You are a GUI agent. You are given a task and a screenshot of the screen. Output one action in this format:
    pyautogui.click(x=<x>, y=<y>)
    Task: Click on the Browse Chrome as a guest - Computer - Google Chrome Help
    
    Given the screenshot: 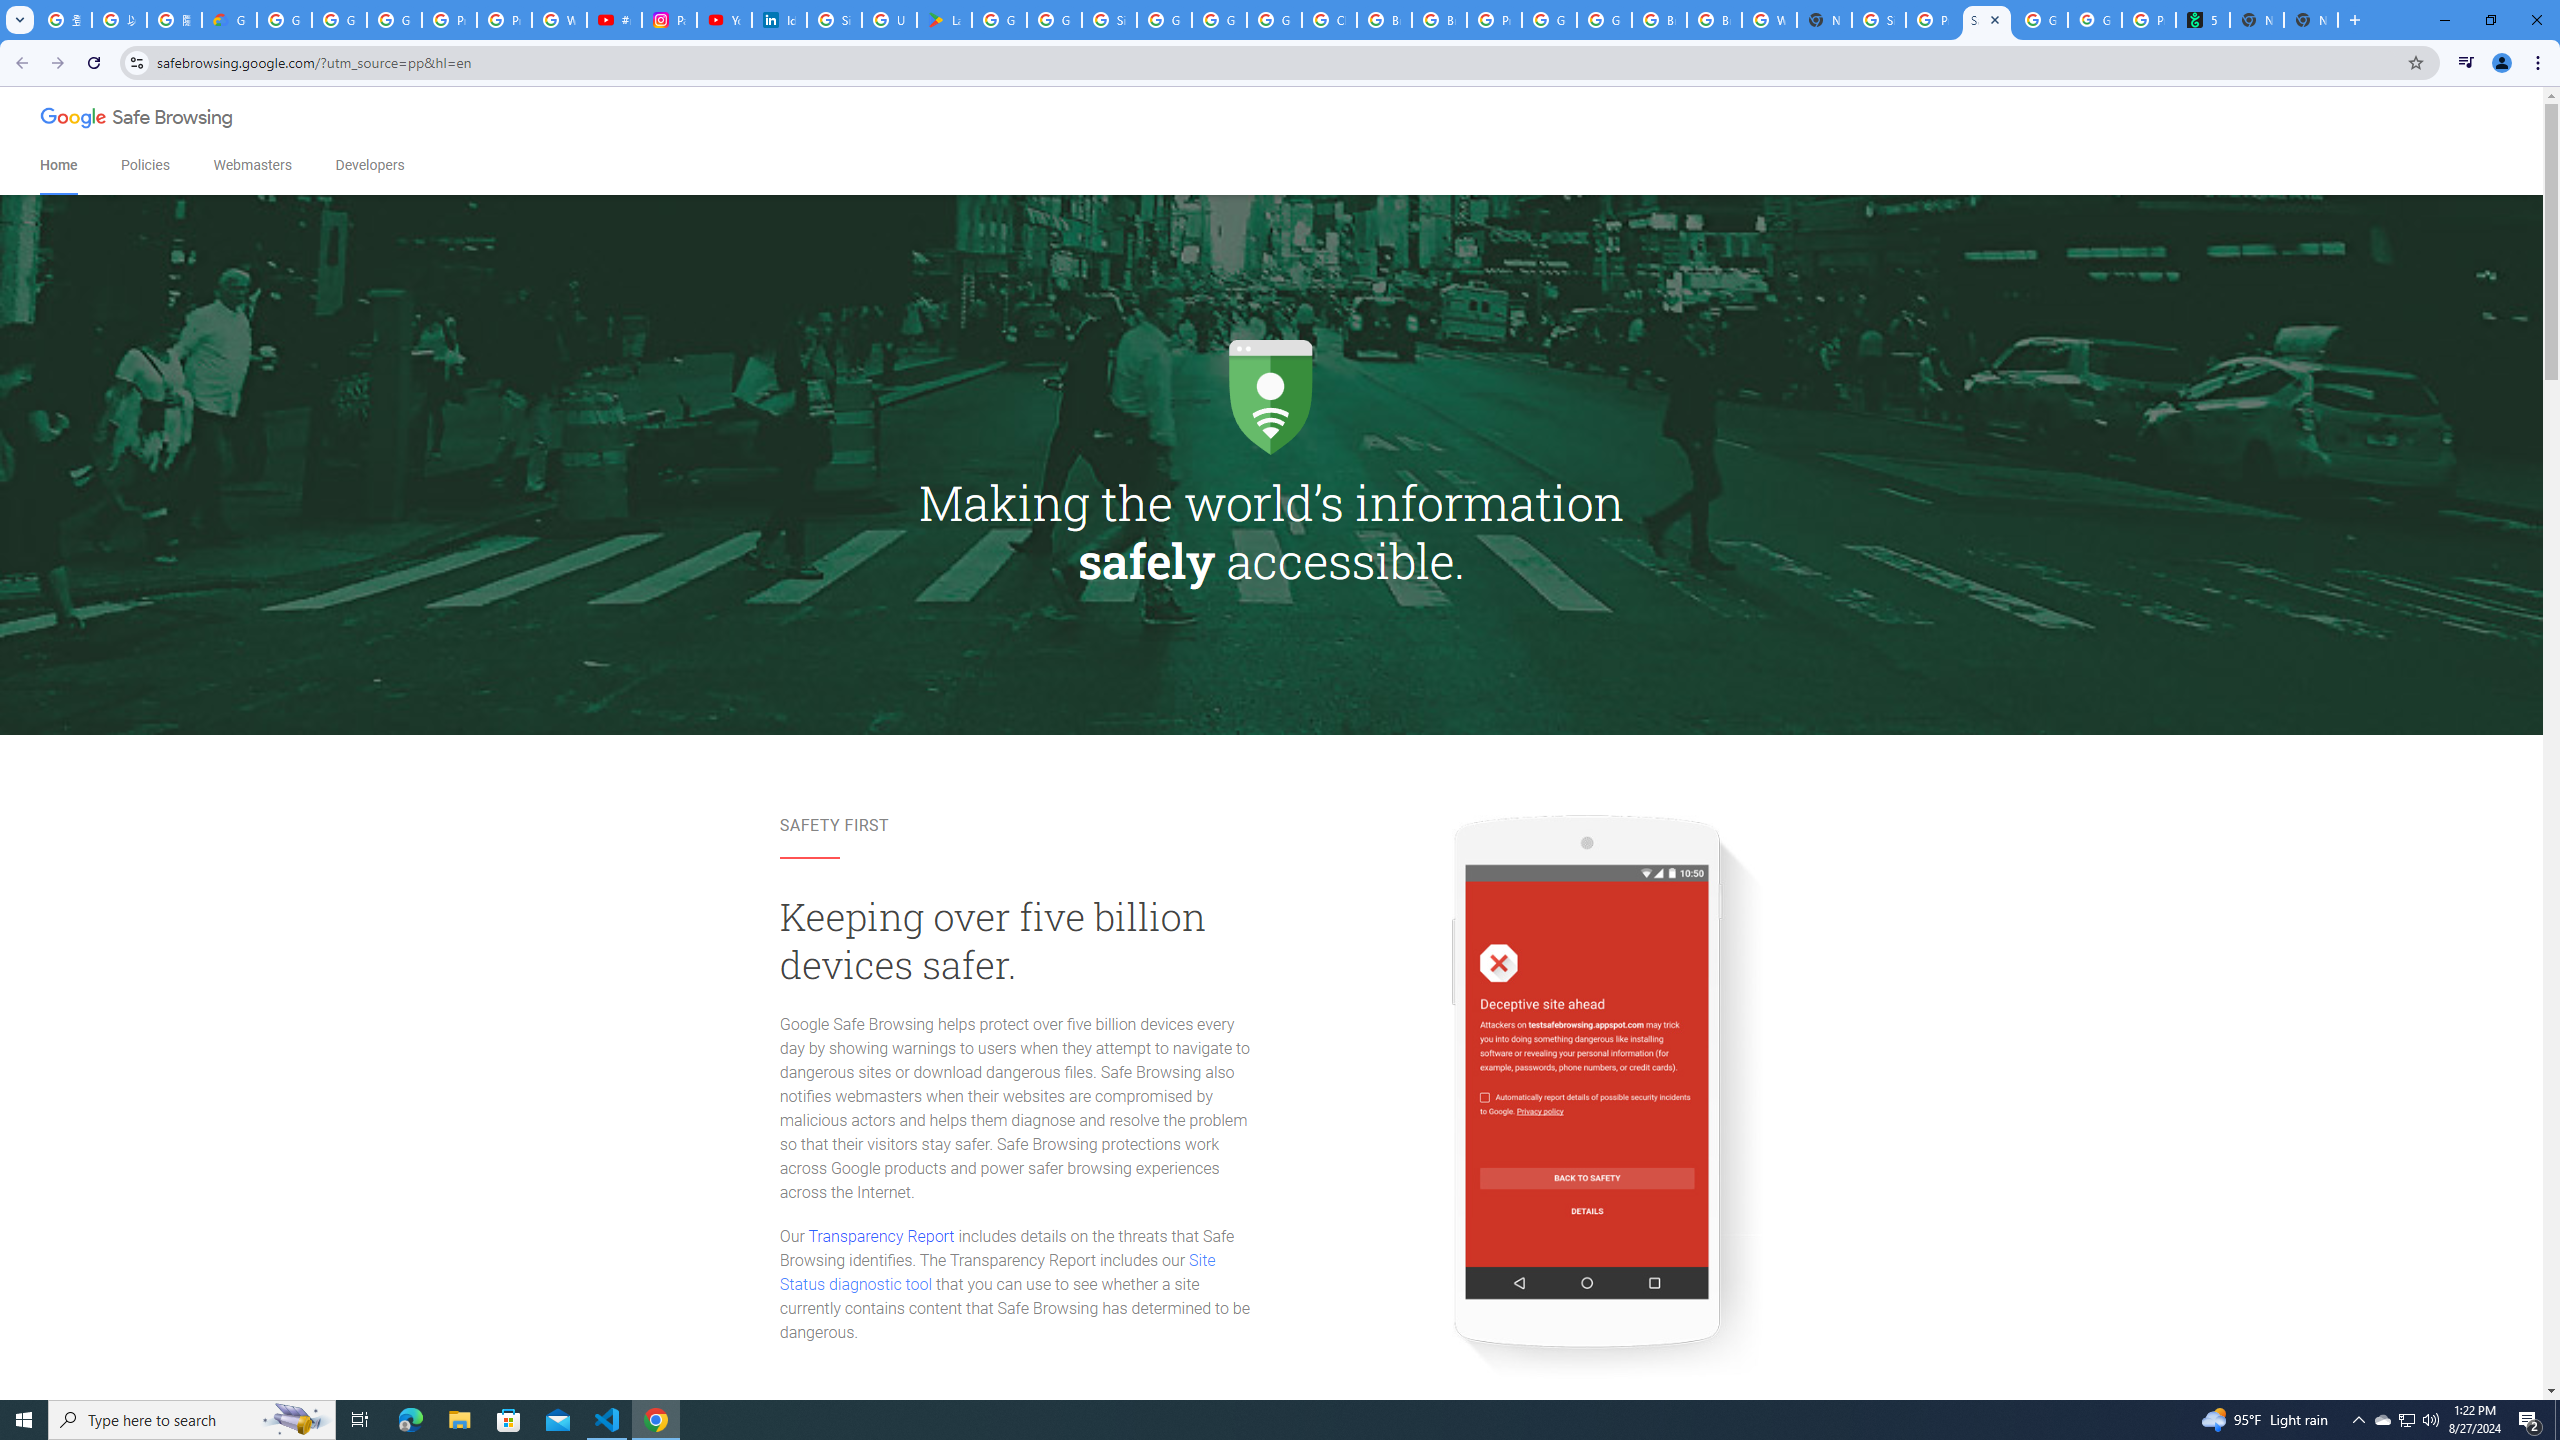 What is the action you would take?
    pyautogui.click(x=1658, y=20)
    